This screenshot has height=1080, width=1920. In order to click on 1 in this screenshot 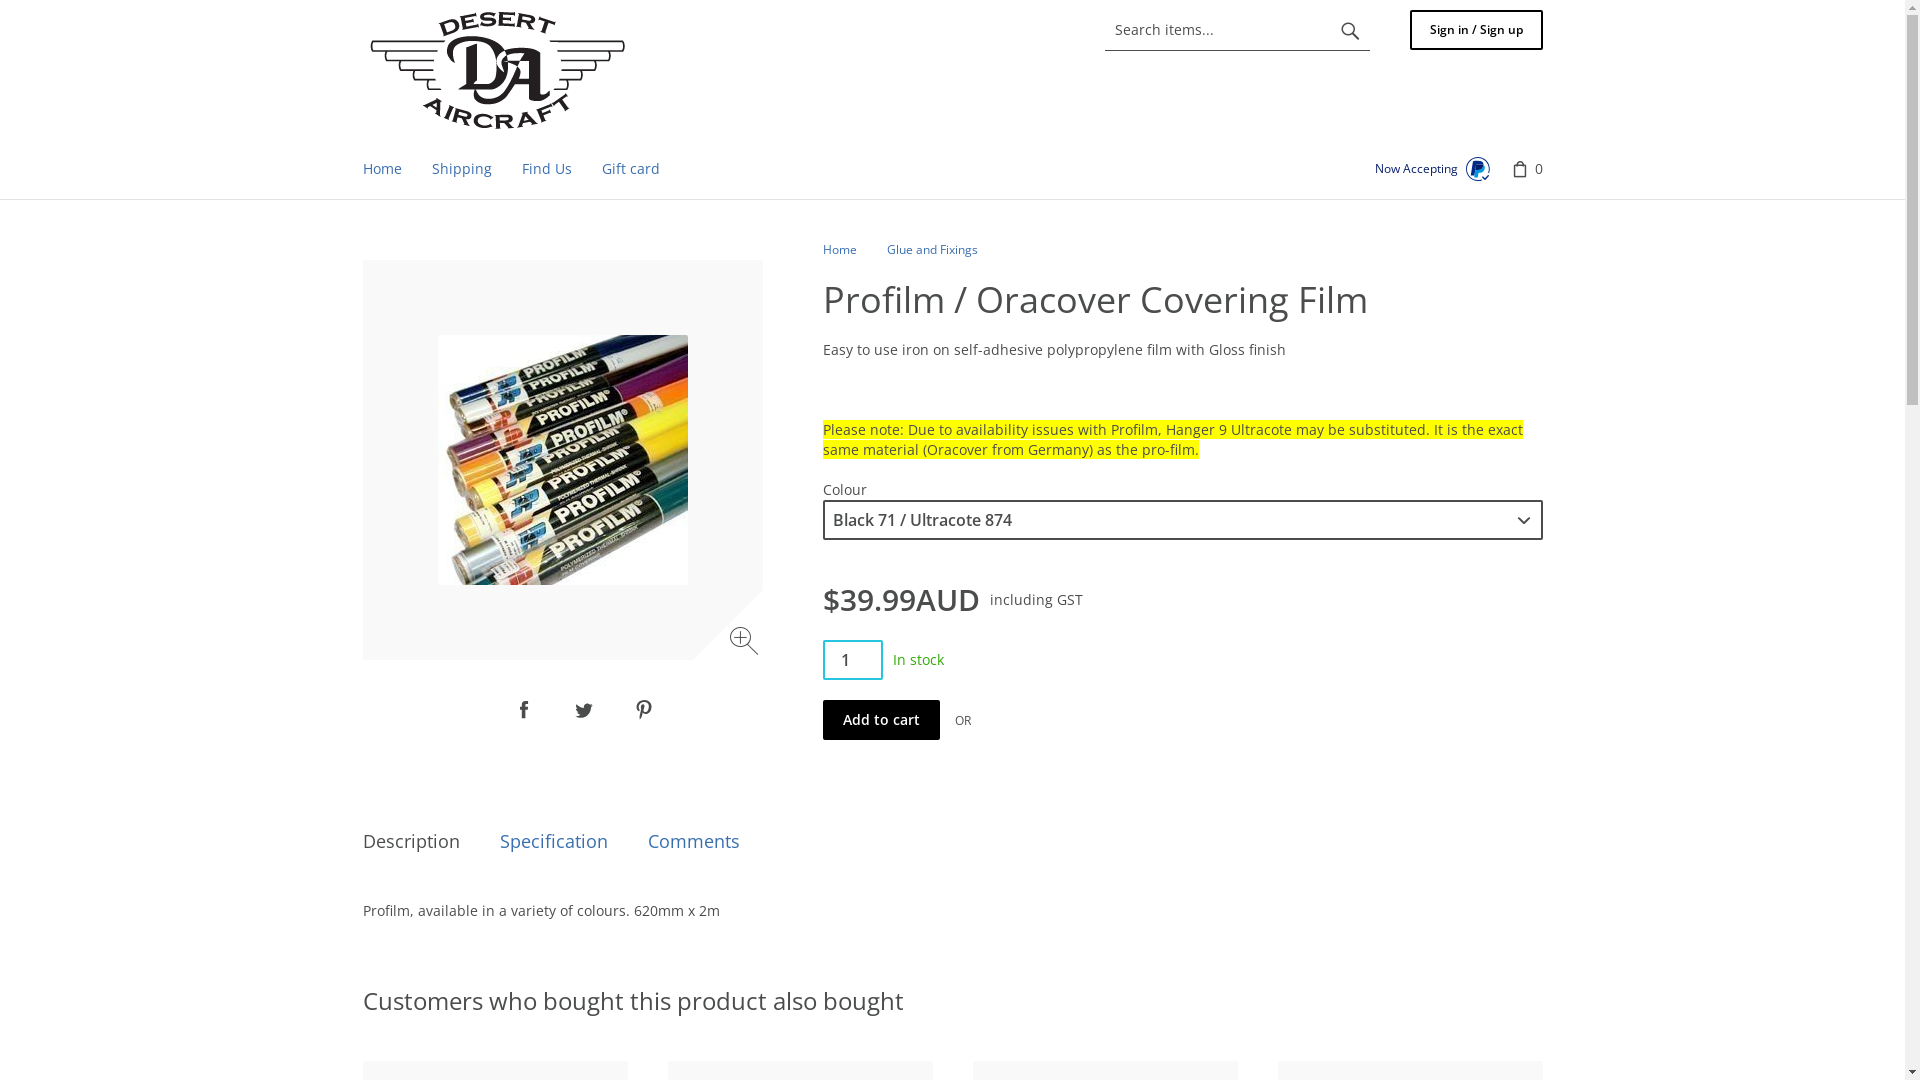, I will do `click(852, 660)`.